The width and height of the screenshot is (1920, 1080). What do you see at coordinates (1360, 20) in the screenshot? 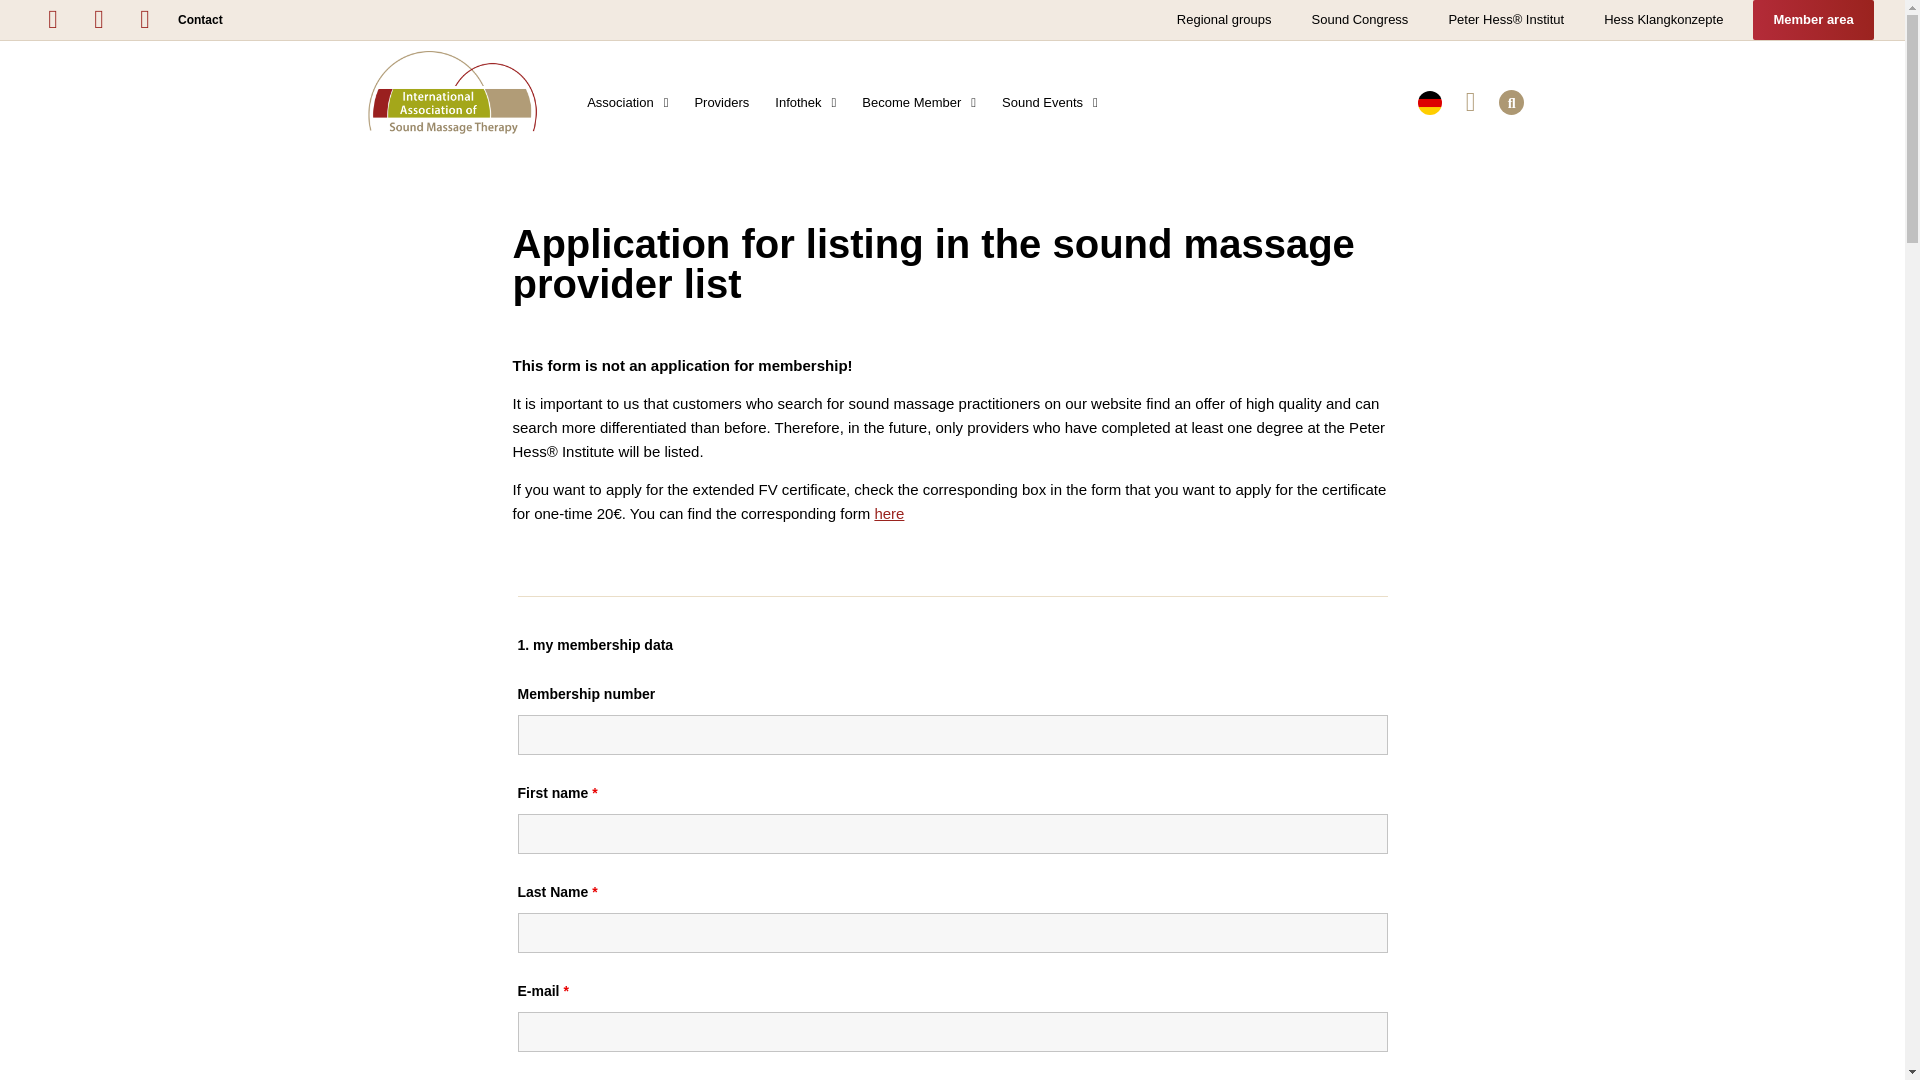
I see `Sound Congress` at bounding box center [1360, 20].